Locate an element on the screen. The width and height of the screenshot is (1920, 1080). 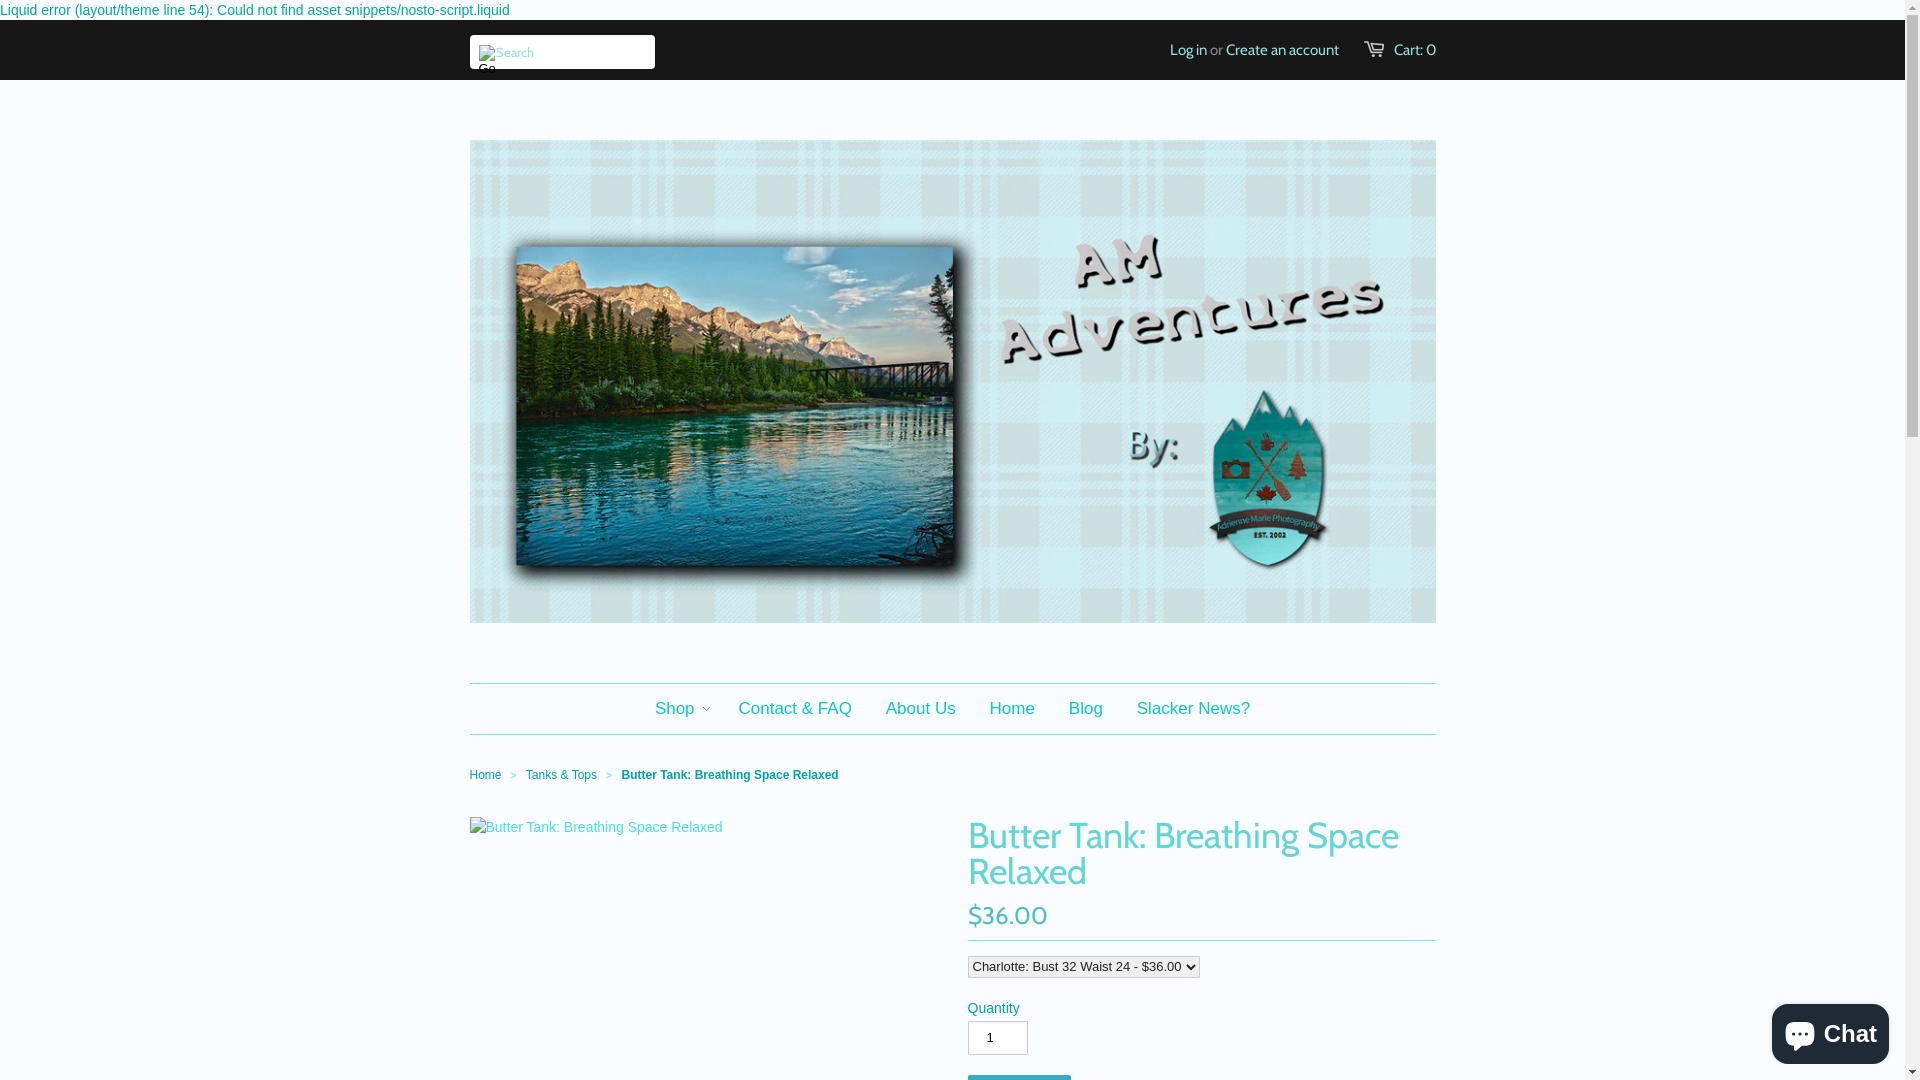
Shop is located at coordinates (675, 709).